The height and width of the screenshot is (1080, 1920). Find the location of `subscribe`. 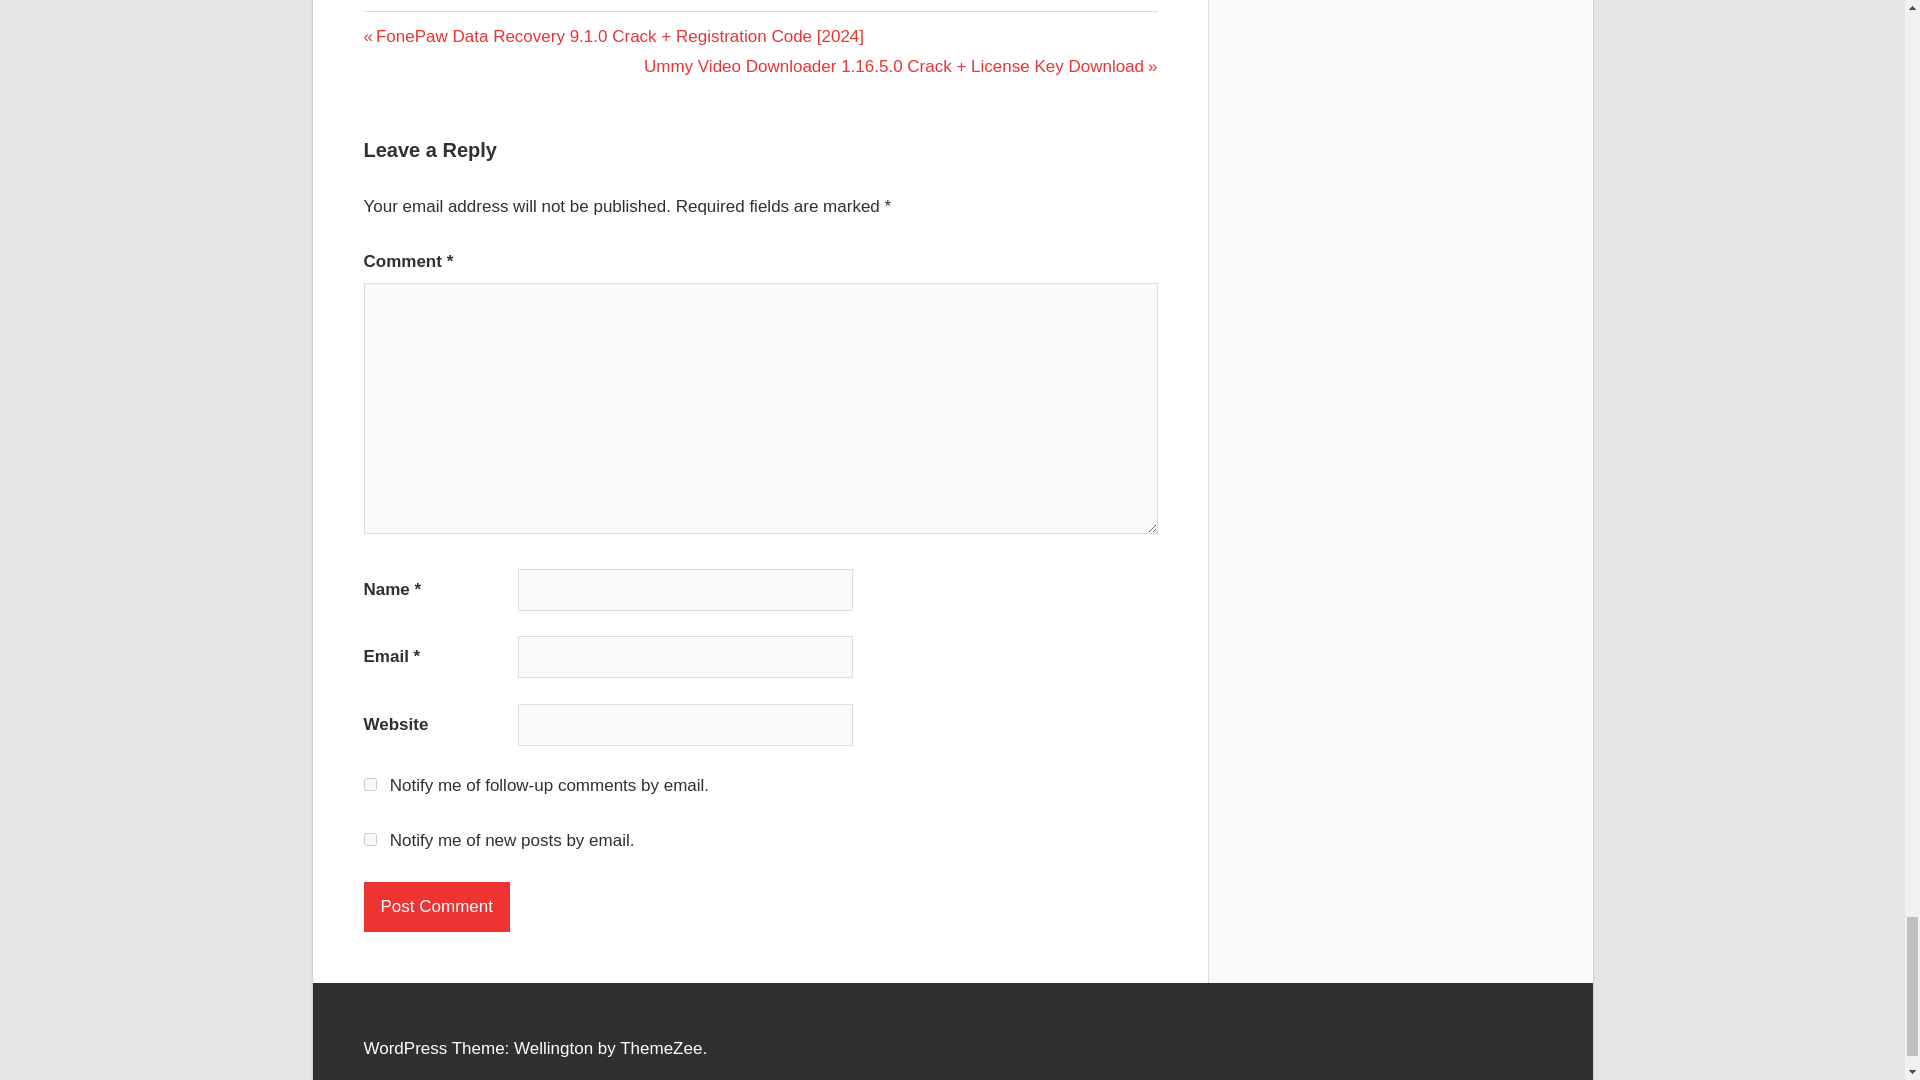

subscribe is located at coordinates (370, 838).